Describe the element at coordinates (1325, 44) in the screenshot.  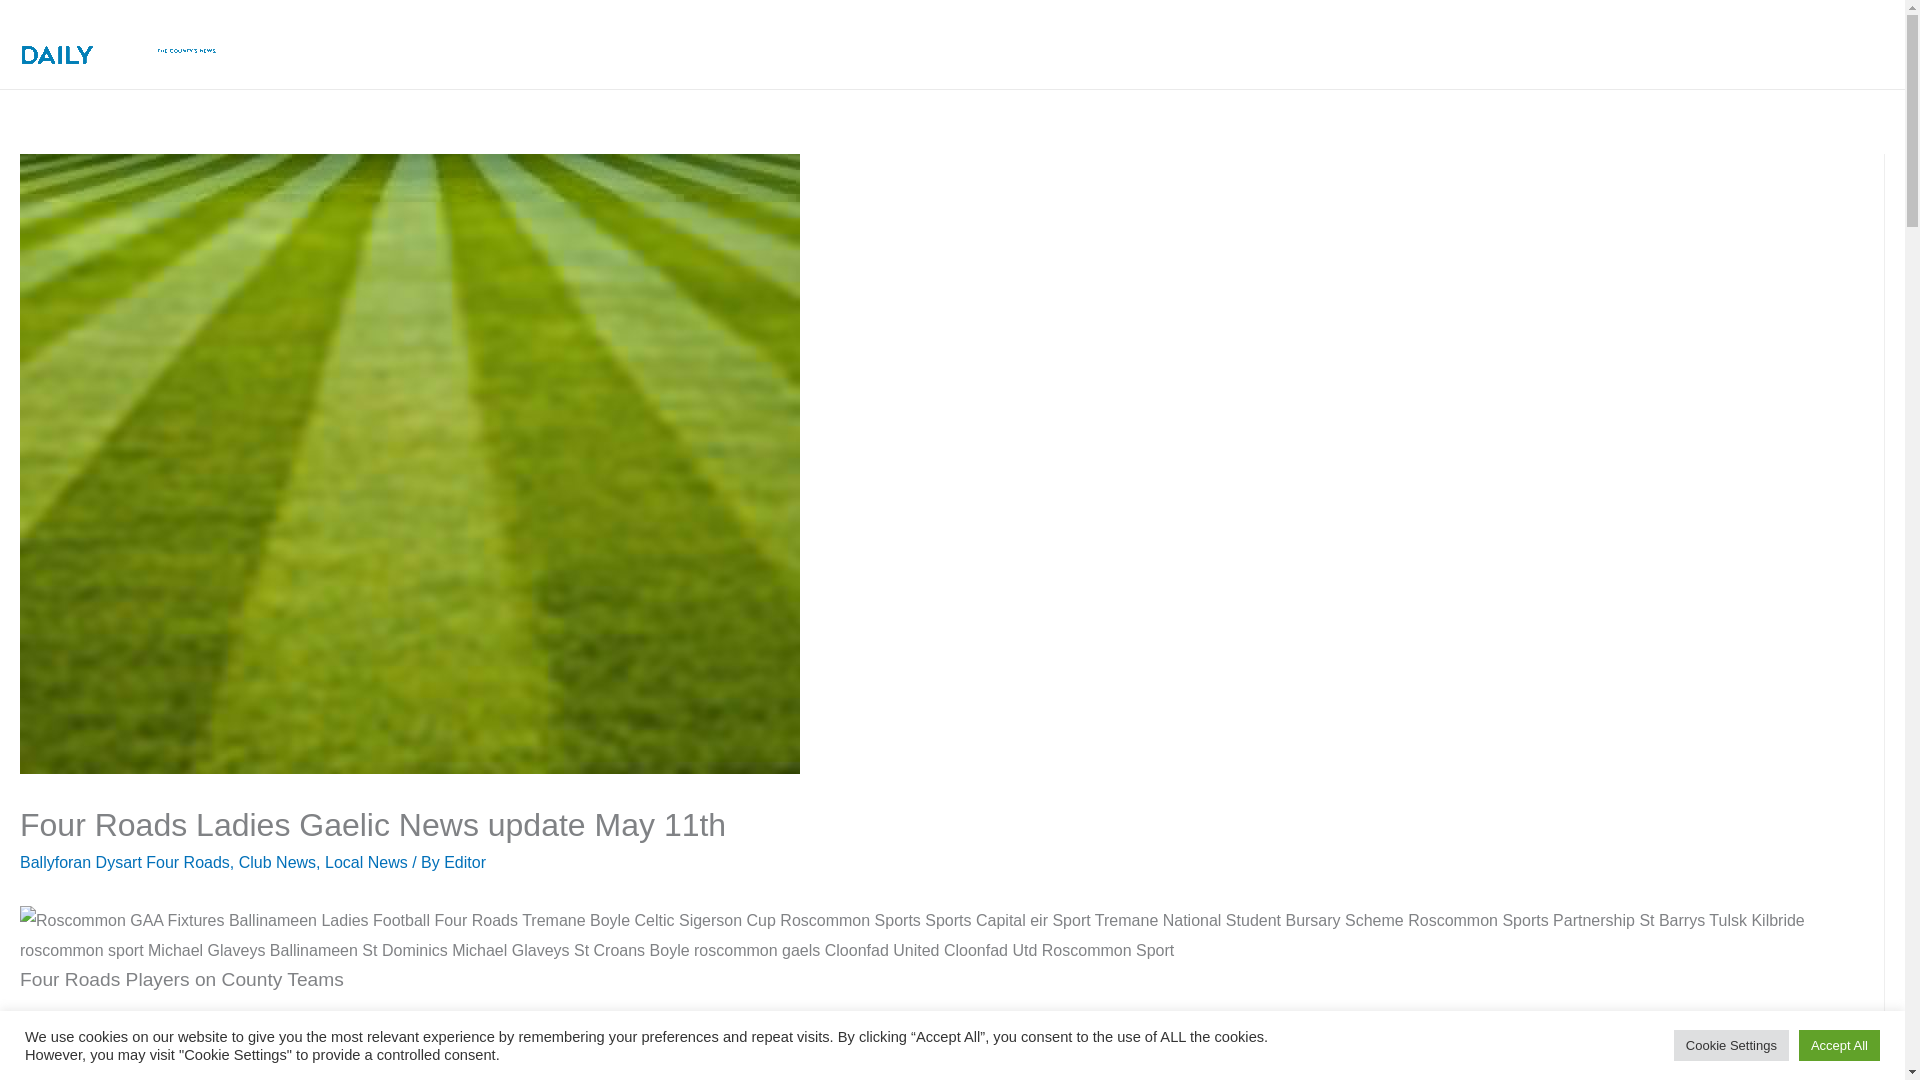
I see `HOUSES FOR SALE` at that location.